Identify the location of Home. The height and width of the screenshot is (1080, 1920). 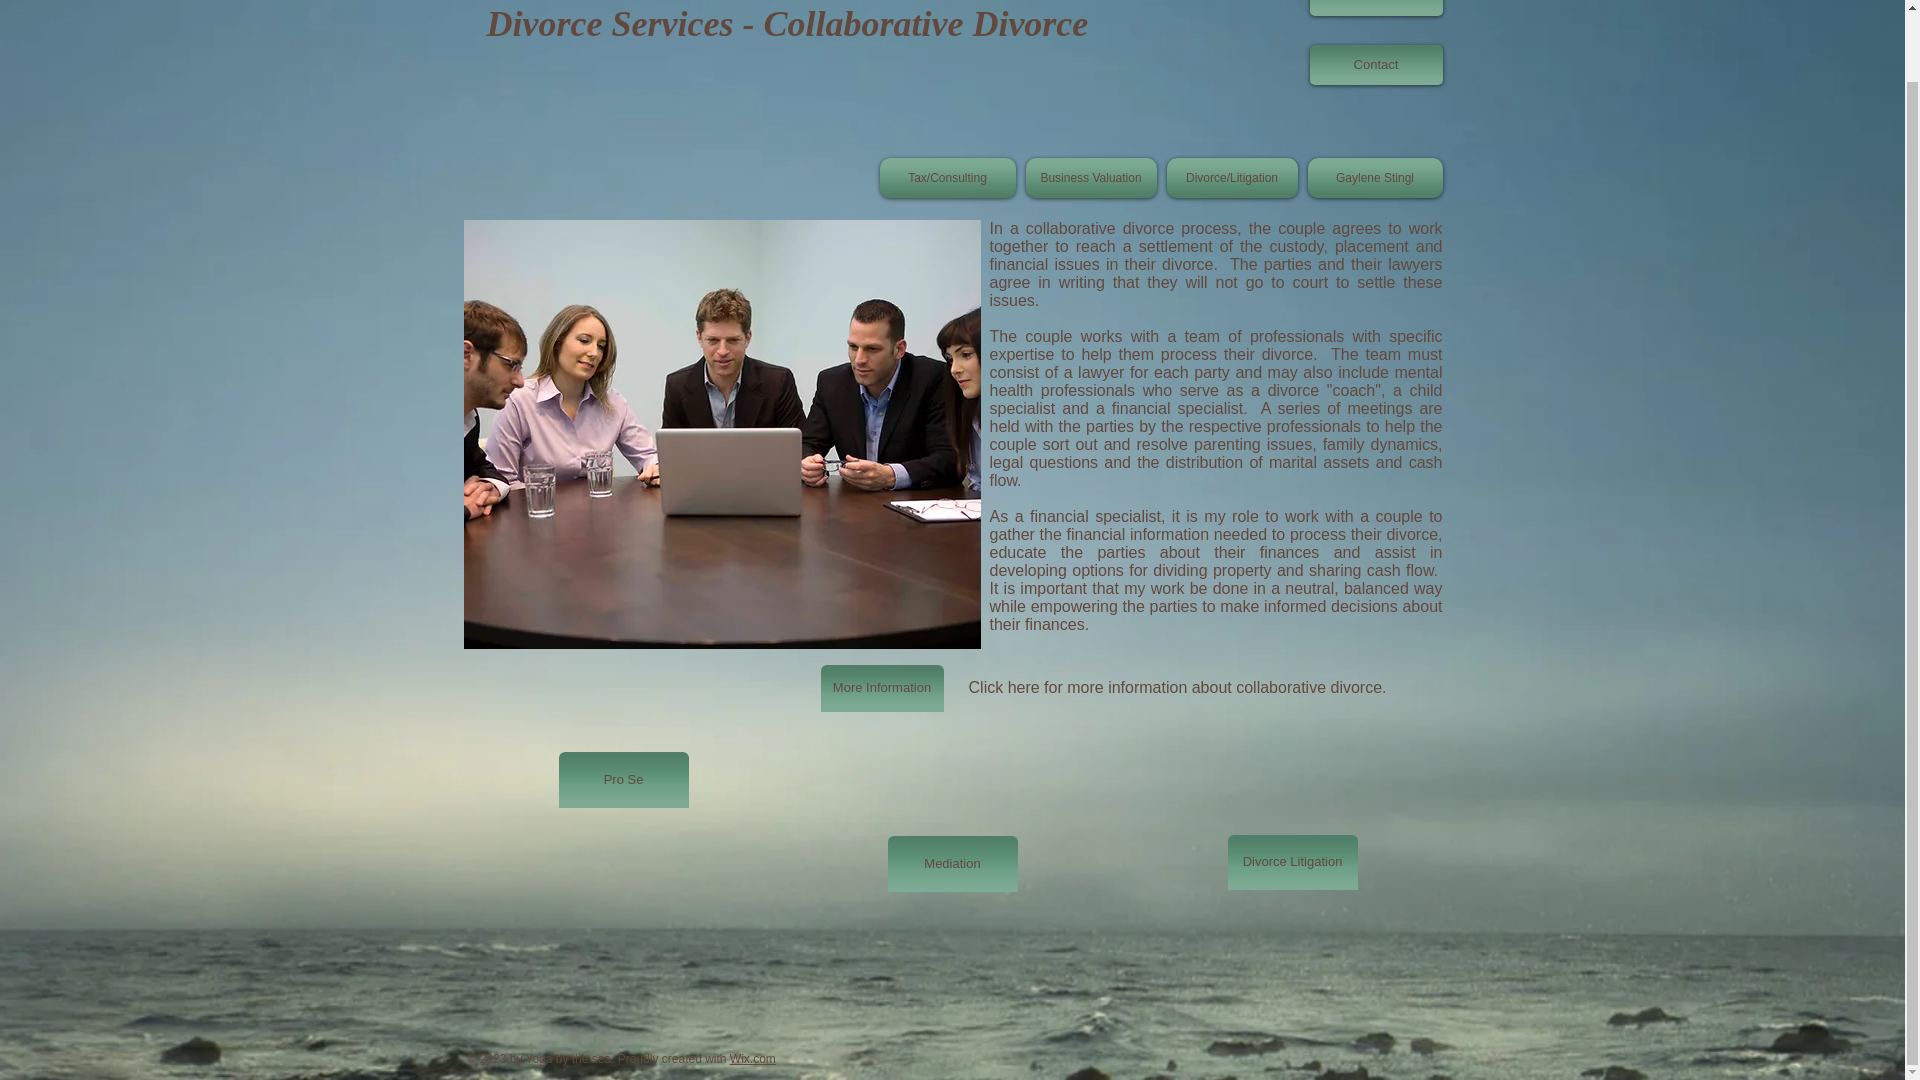
(1376, 8).